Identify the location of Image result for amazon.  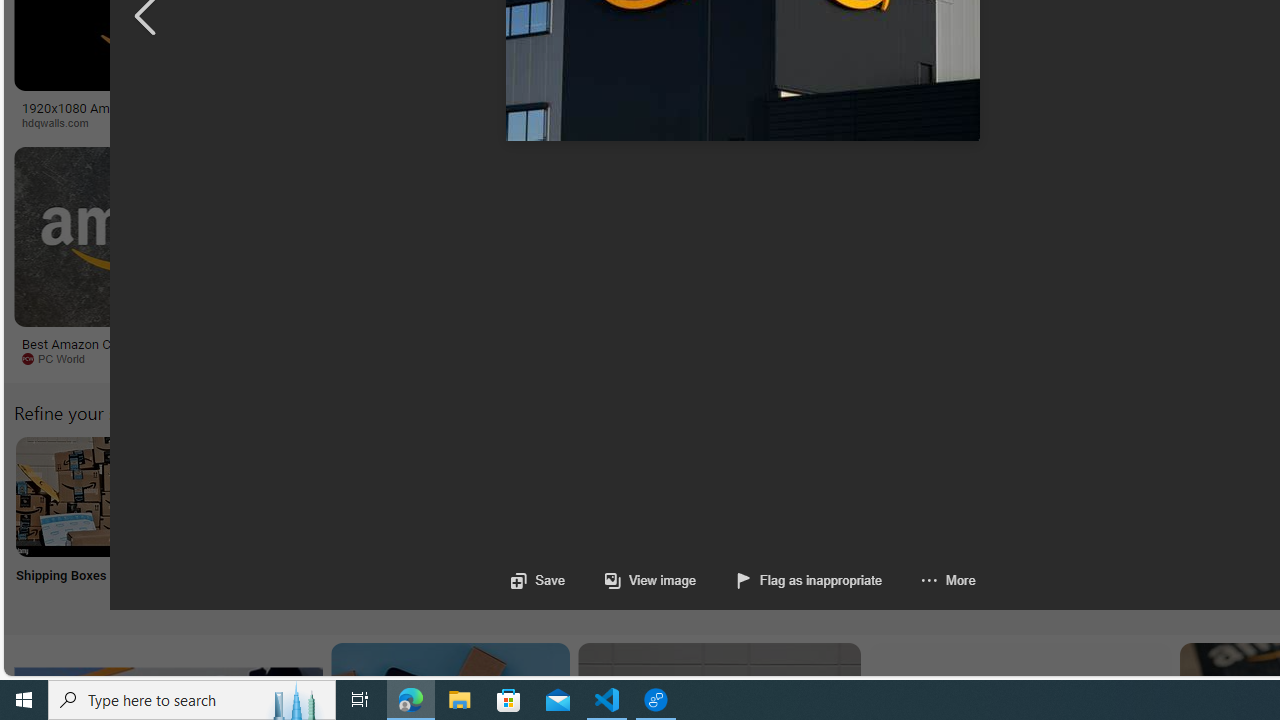
(936, 236).